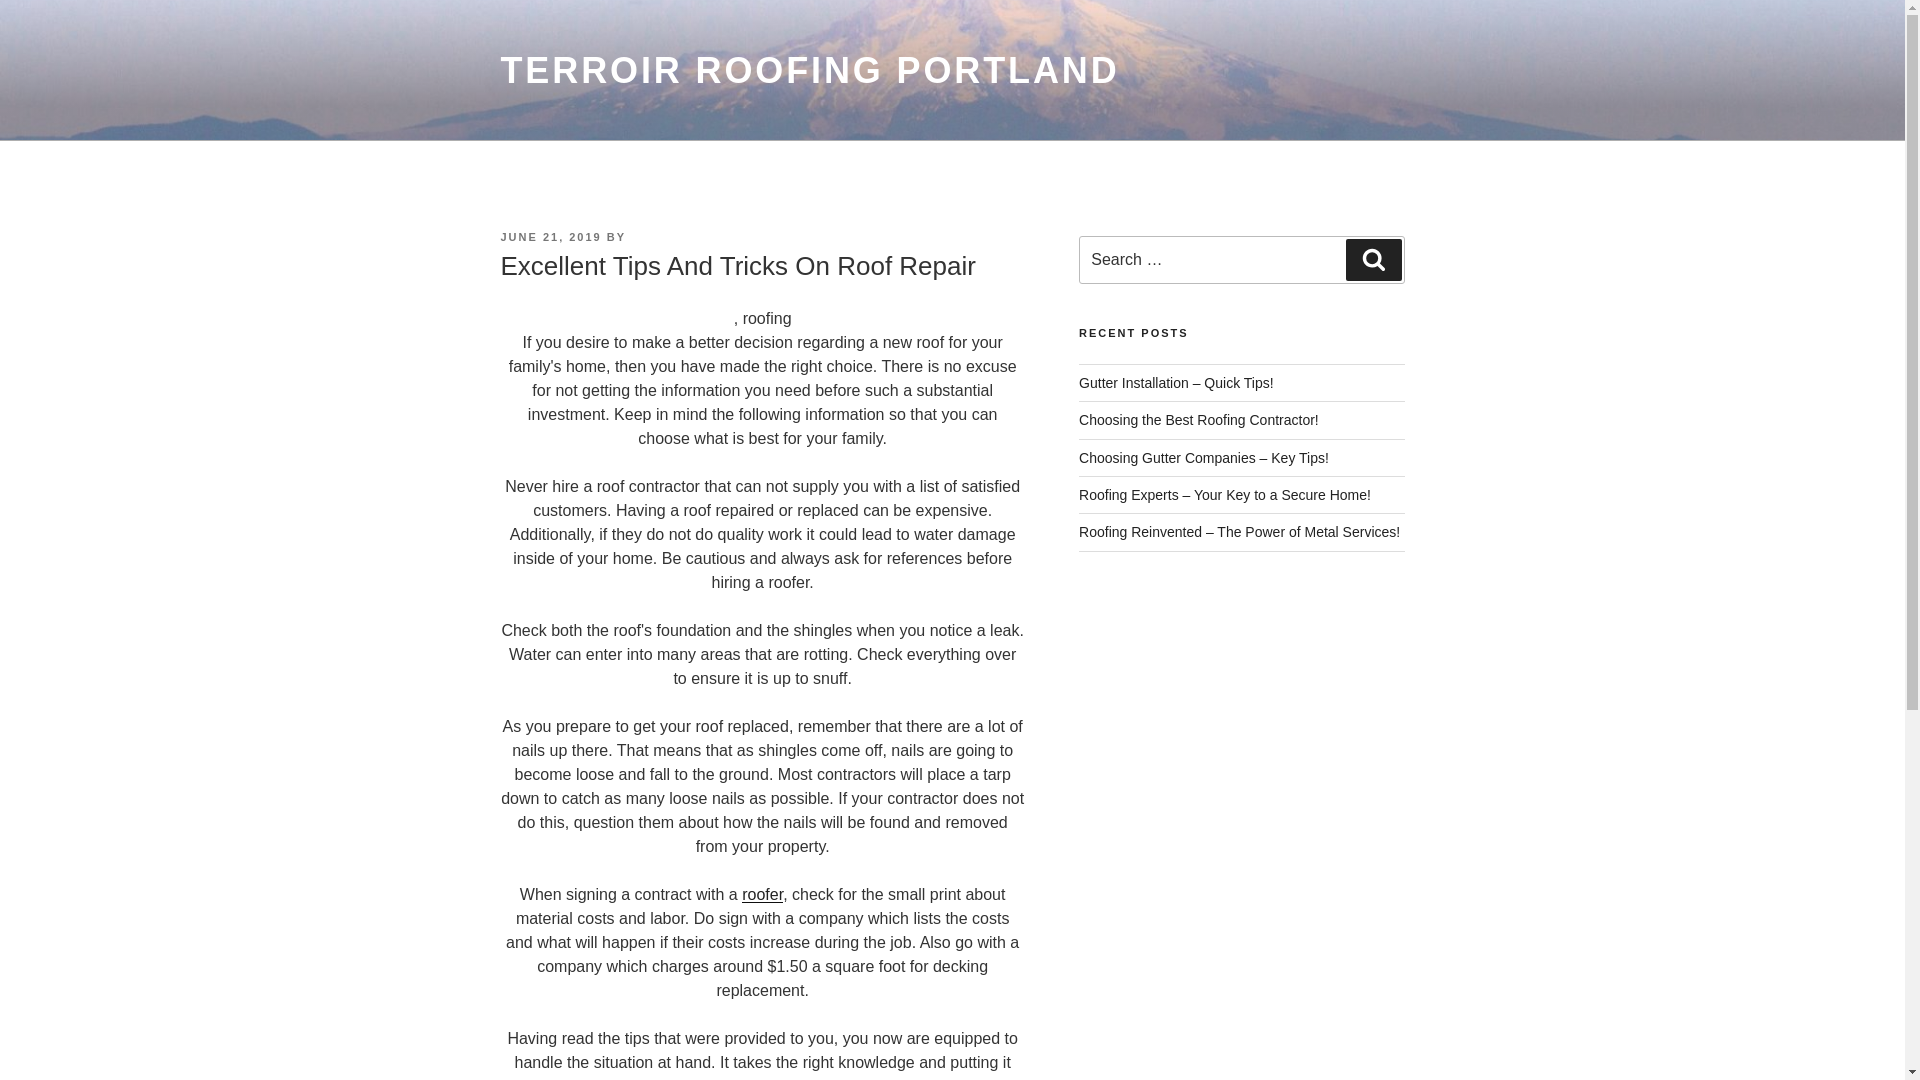 The width and height of the screenshot is (1920, 1080). What do you see at coordinates (1199, 419) in the screenshot?
I see `Choosing the Best Roofing Contractor!` at bounding box center [1199, 419].